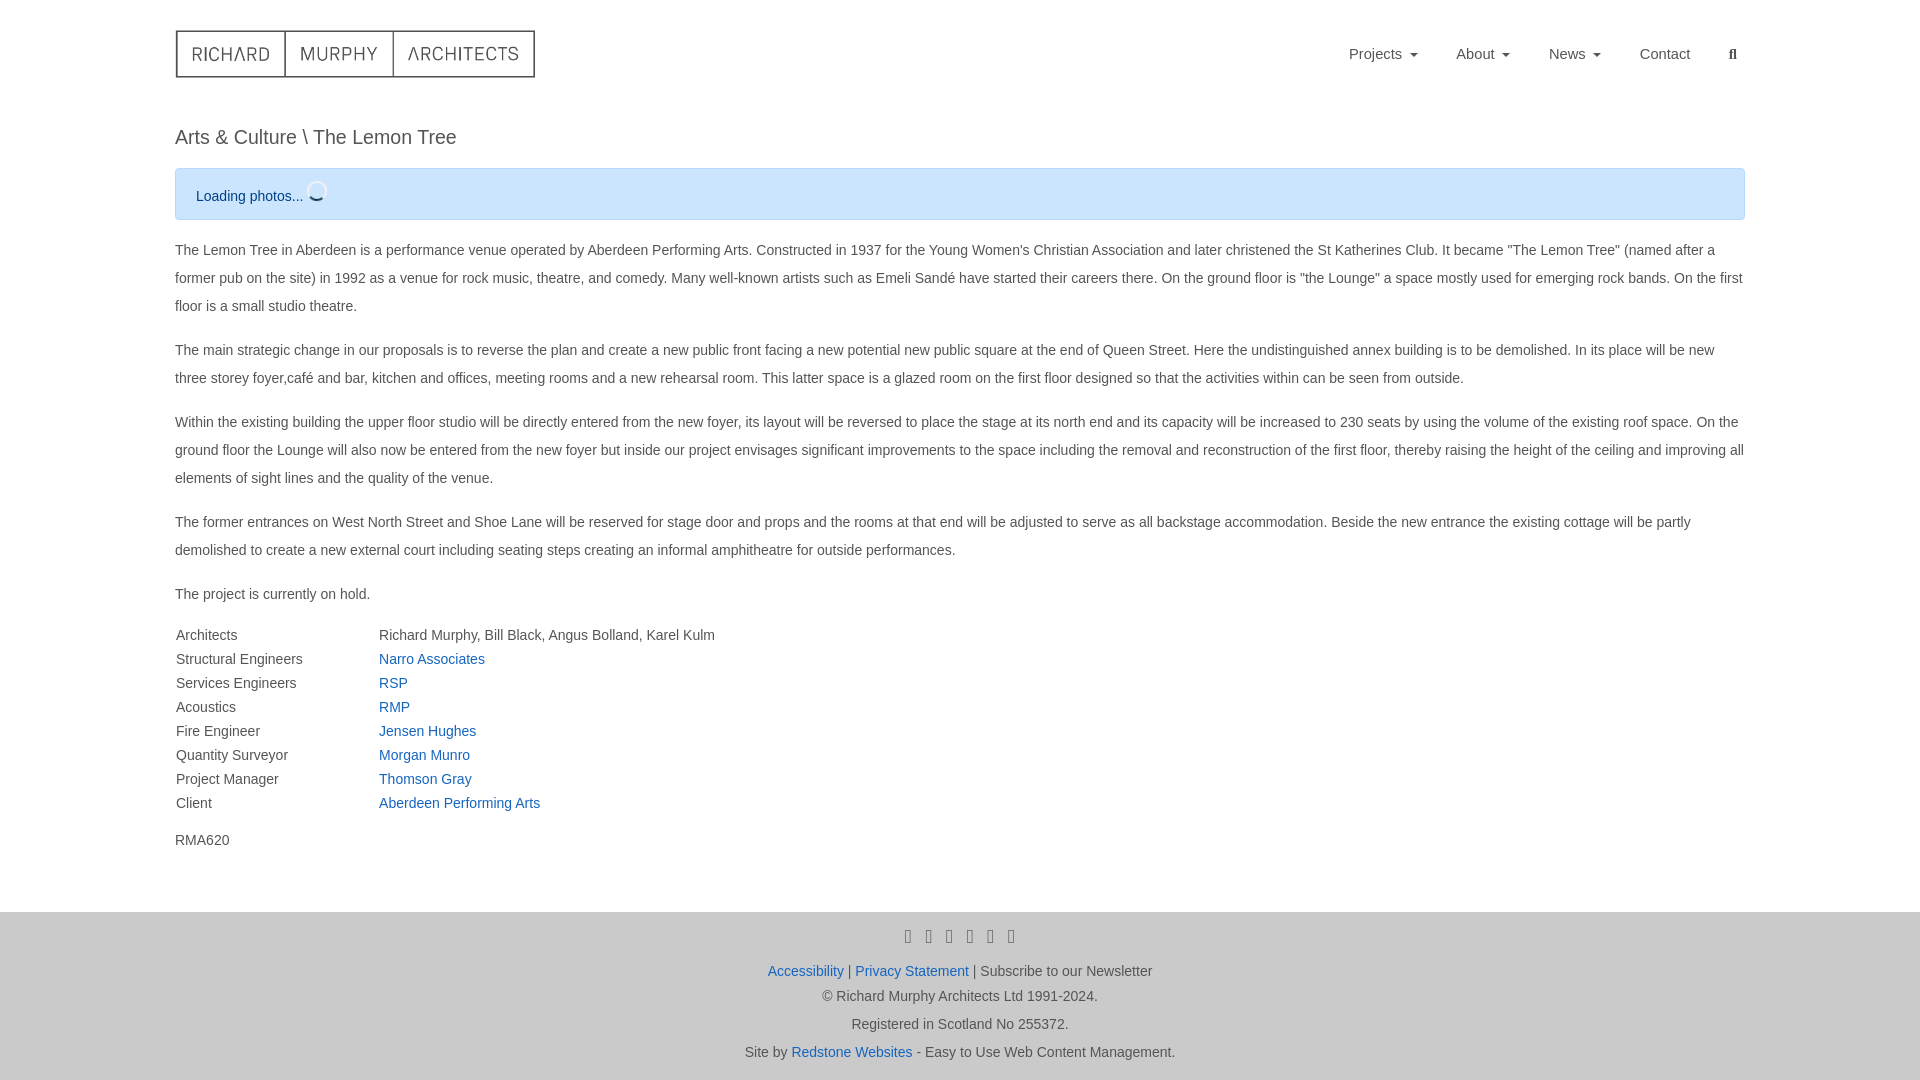 The width and height of the screenshot is (1920, 1080). I want to click on Learn more..., so click(646, 1044).